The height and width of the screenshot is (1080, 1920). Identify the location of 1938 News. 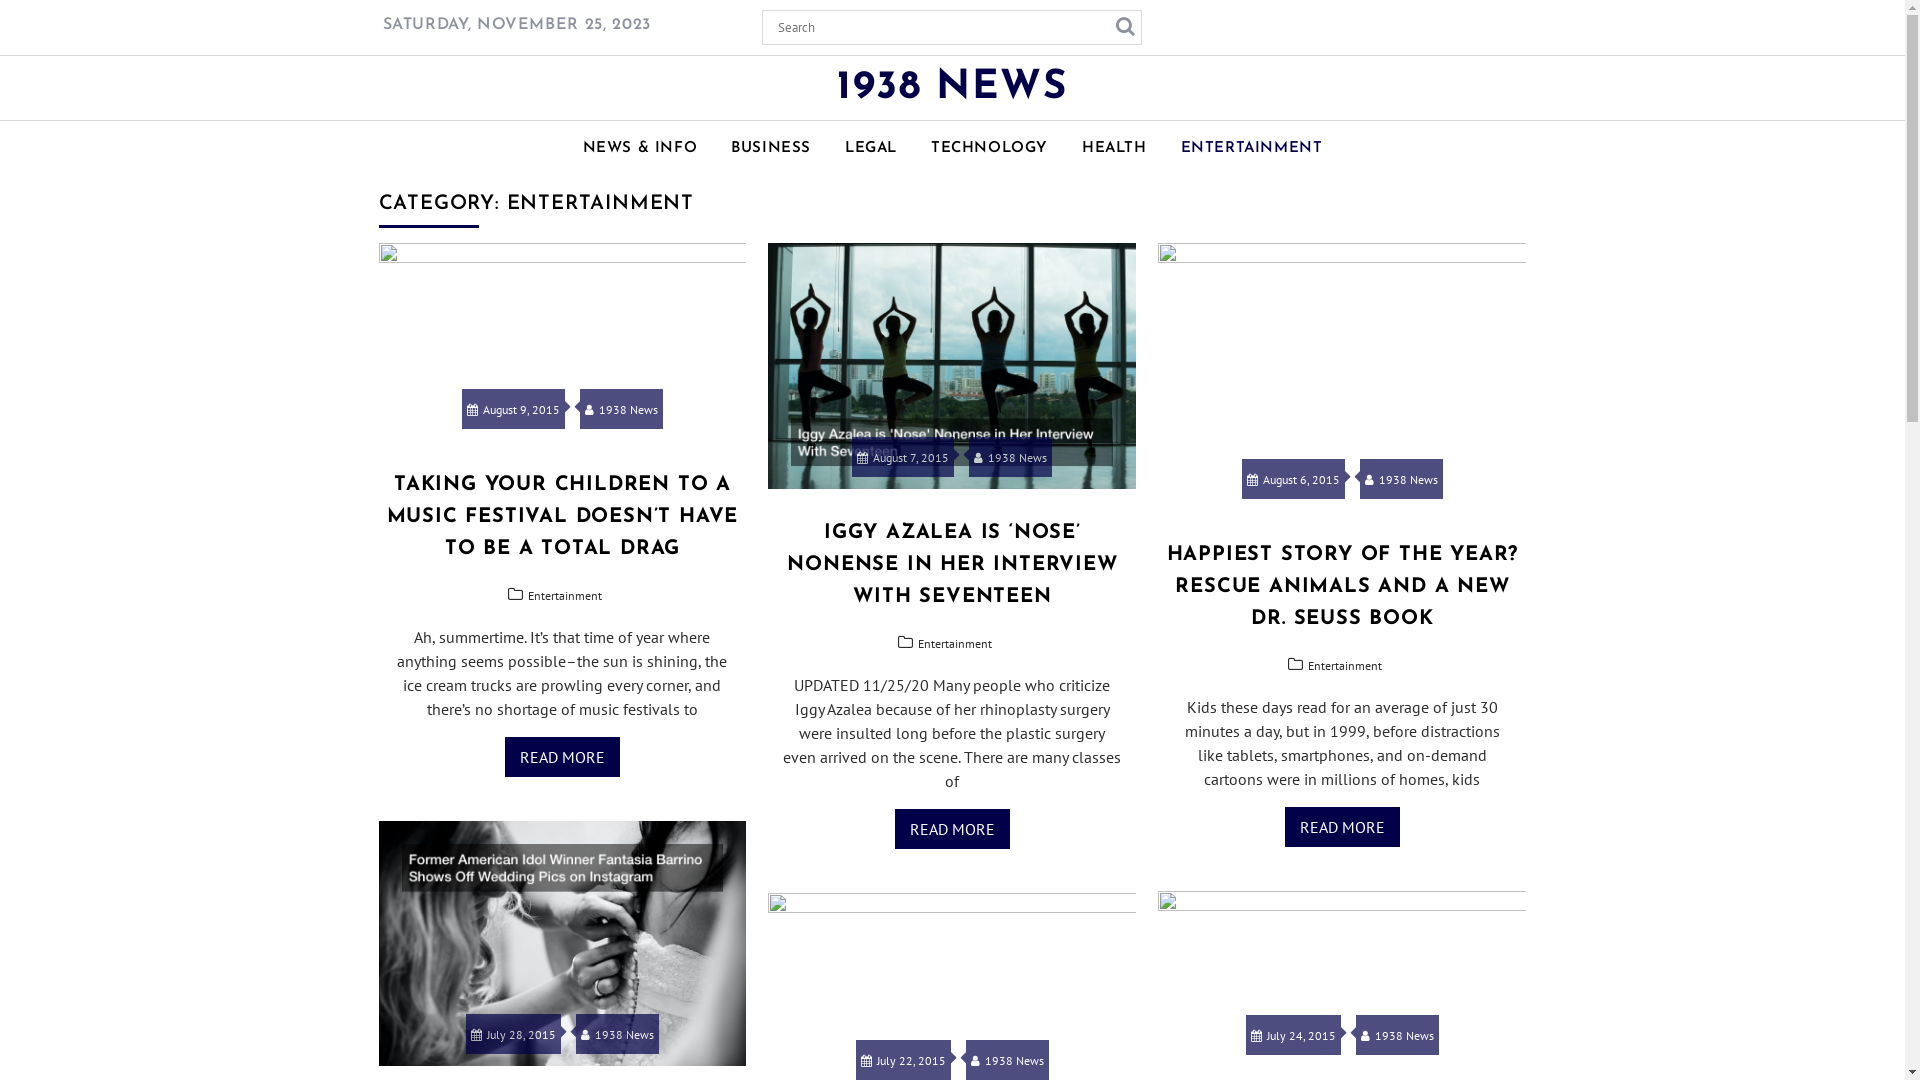
(622, 410).